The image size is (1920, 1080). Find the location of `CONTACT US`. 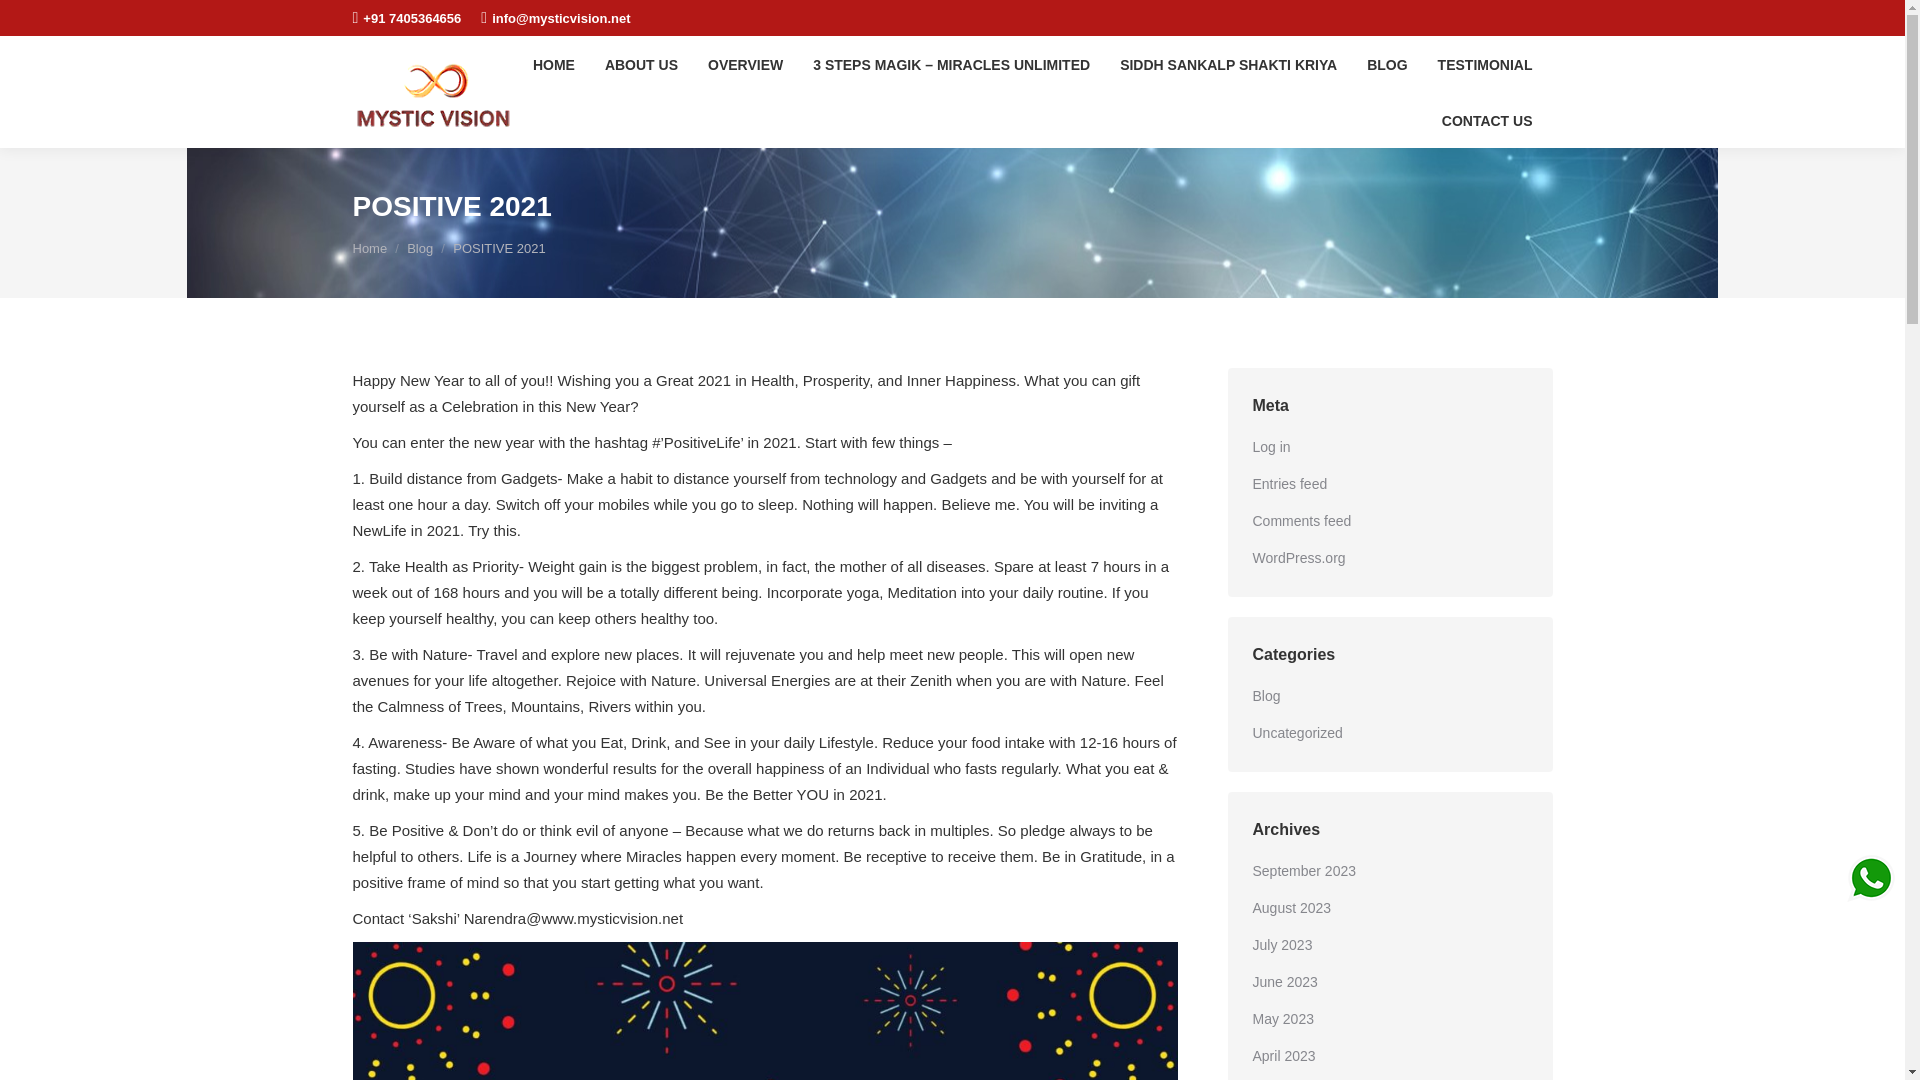

CONTACT US is located at coordinates (1488, 120).